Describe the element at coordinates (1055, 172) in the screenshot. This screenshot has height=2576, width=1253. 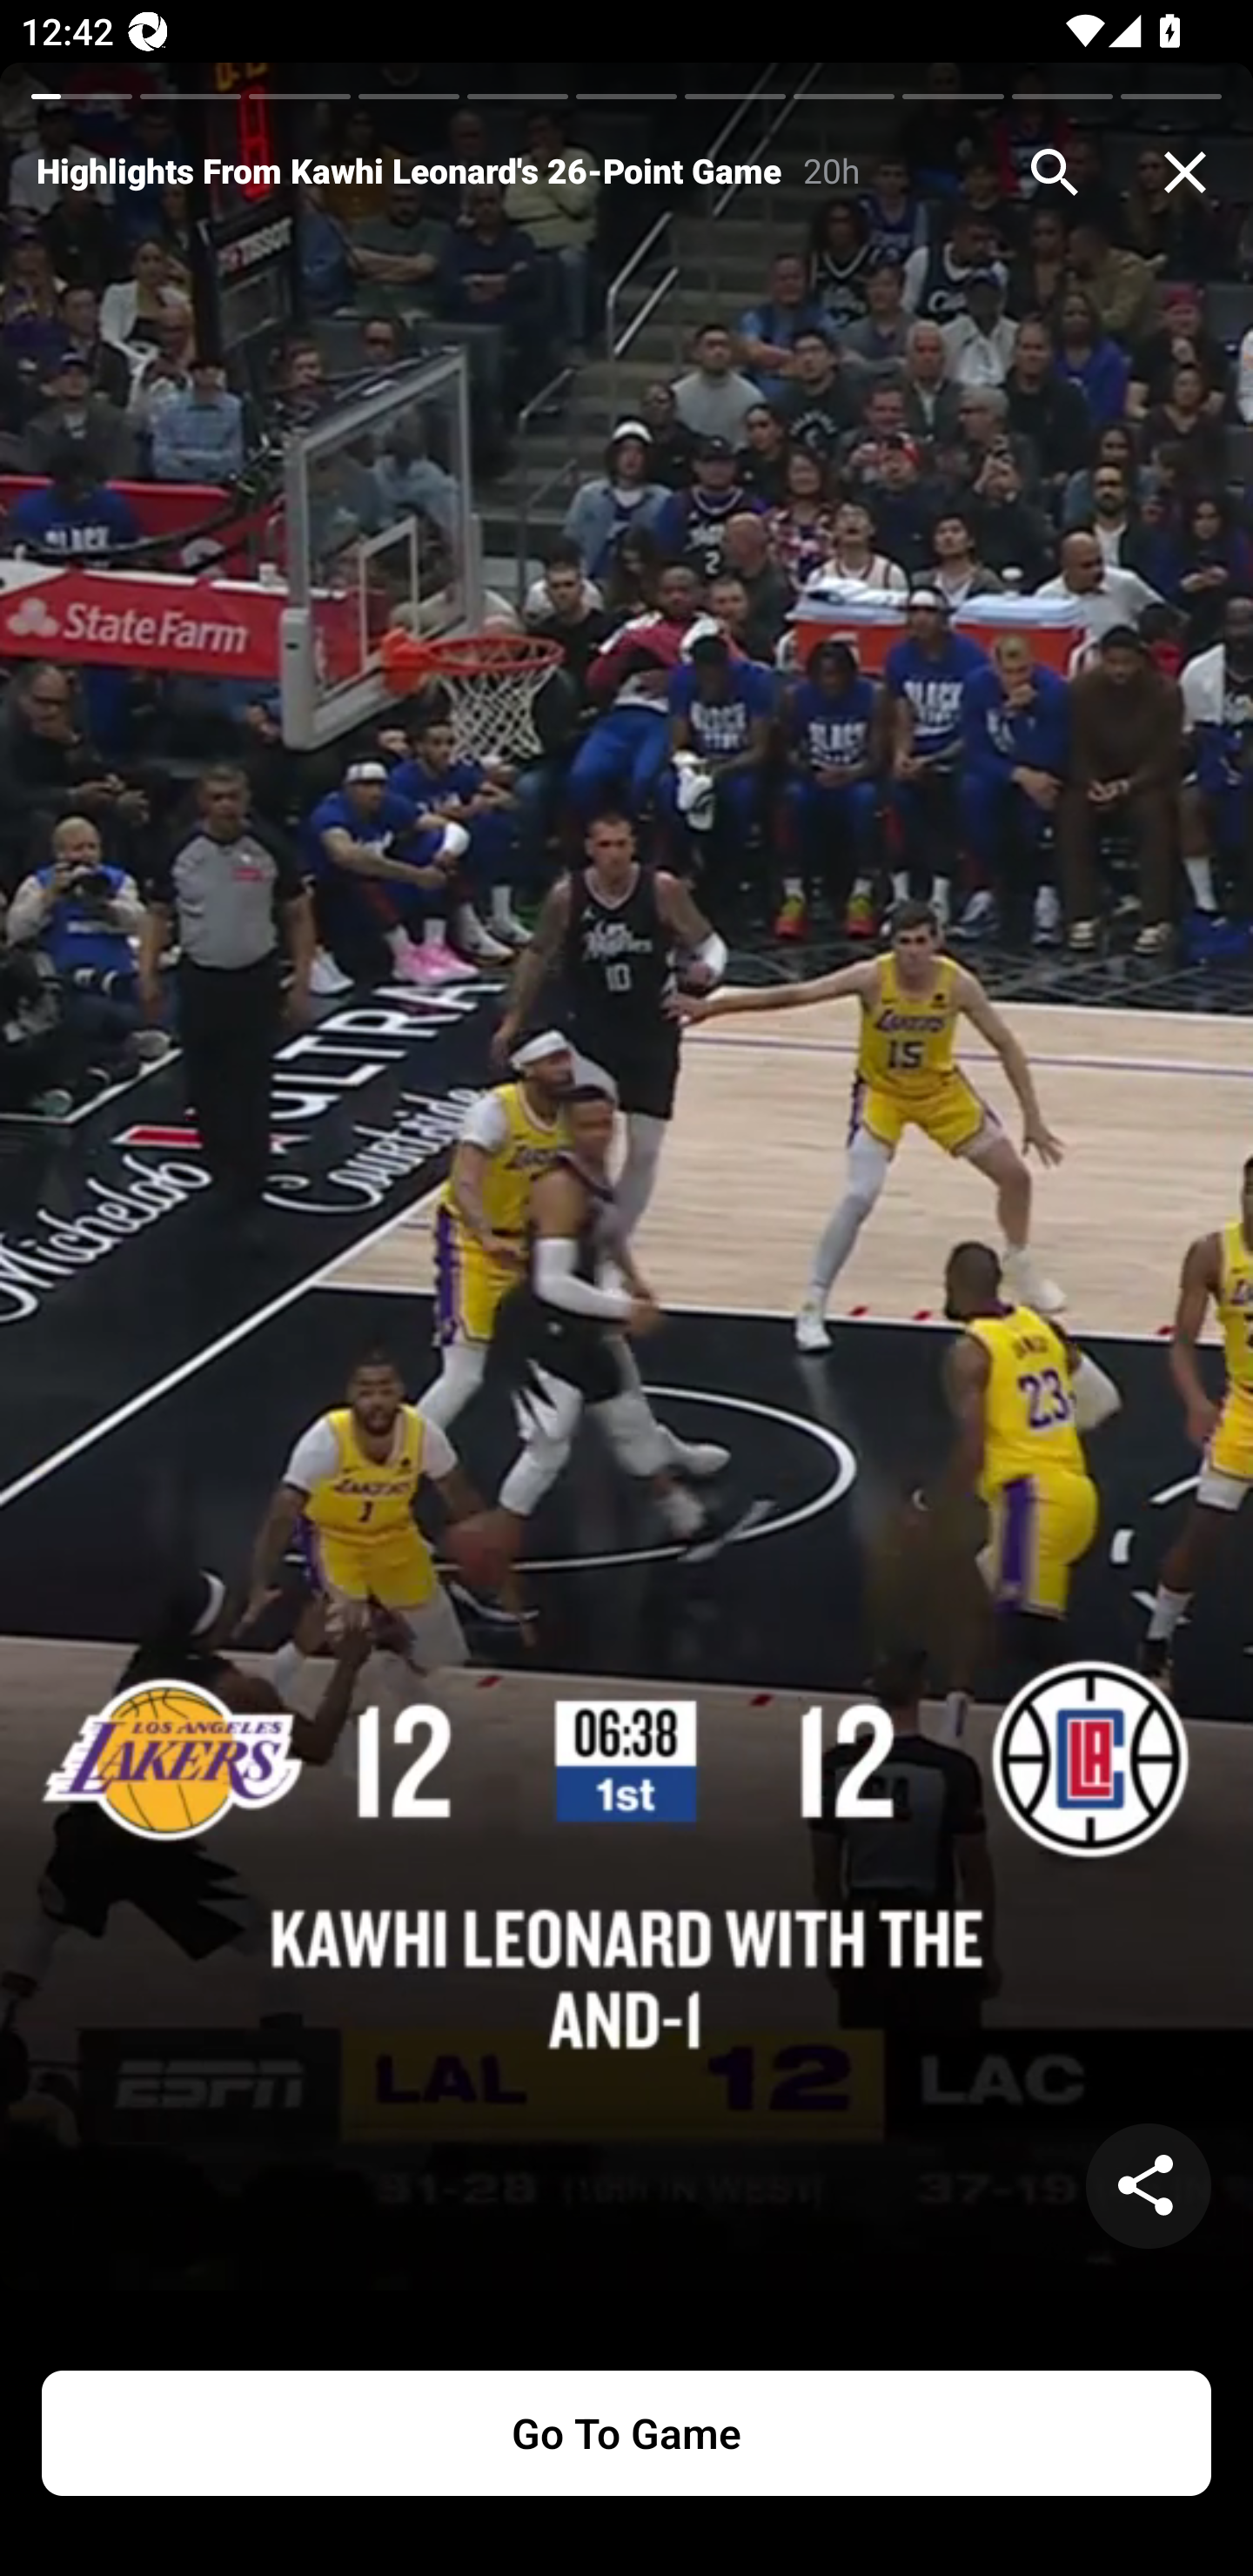
I see `search` at that location.